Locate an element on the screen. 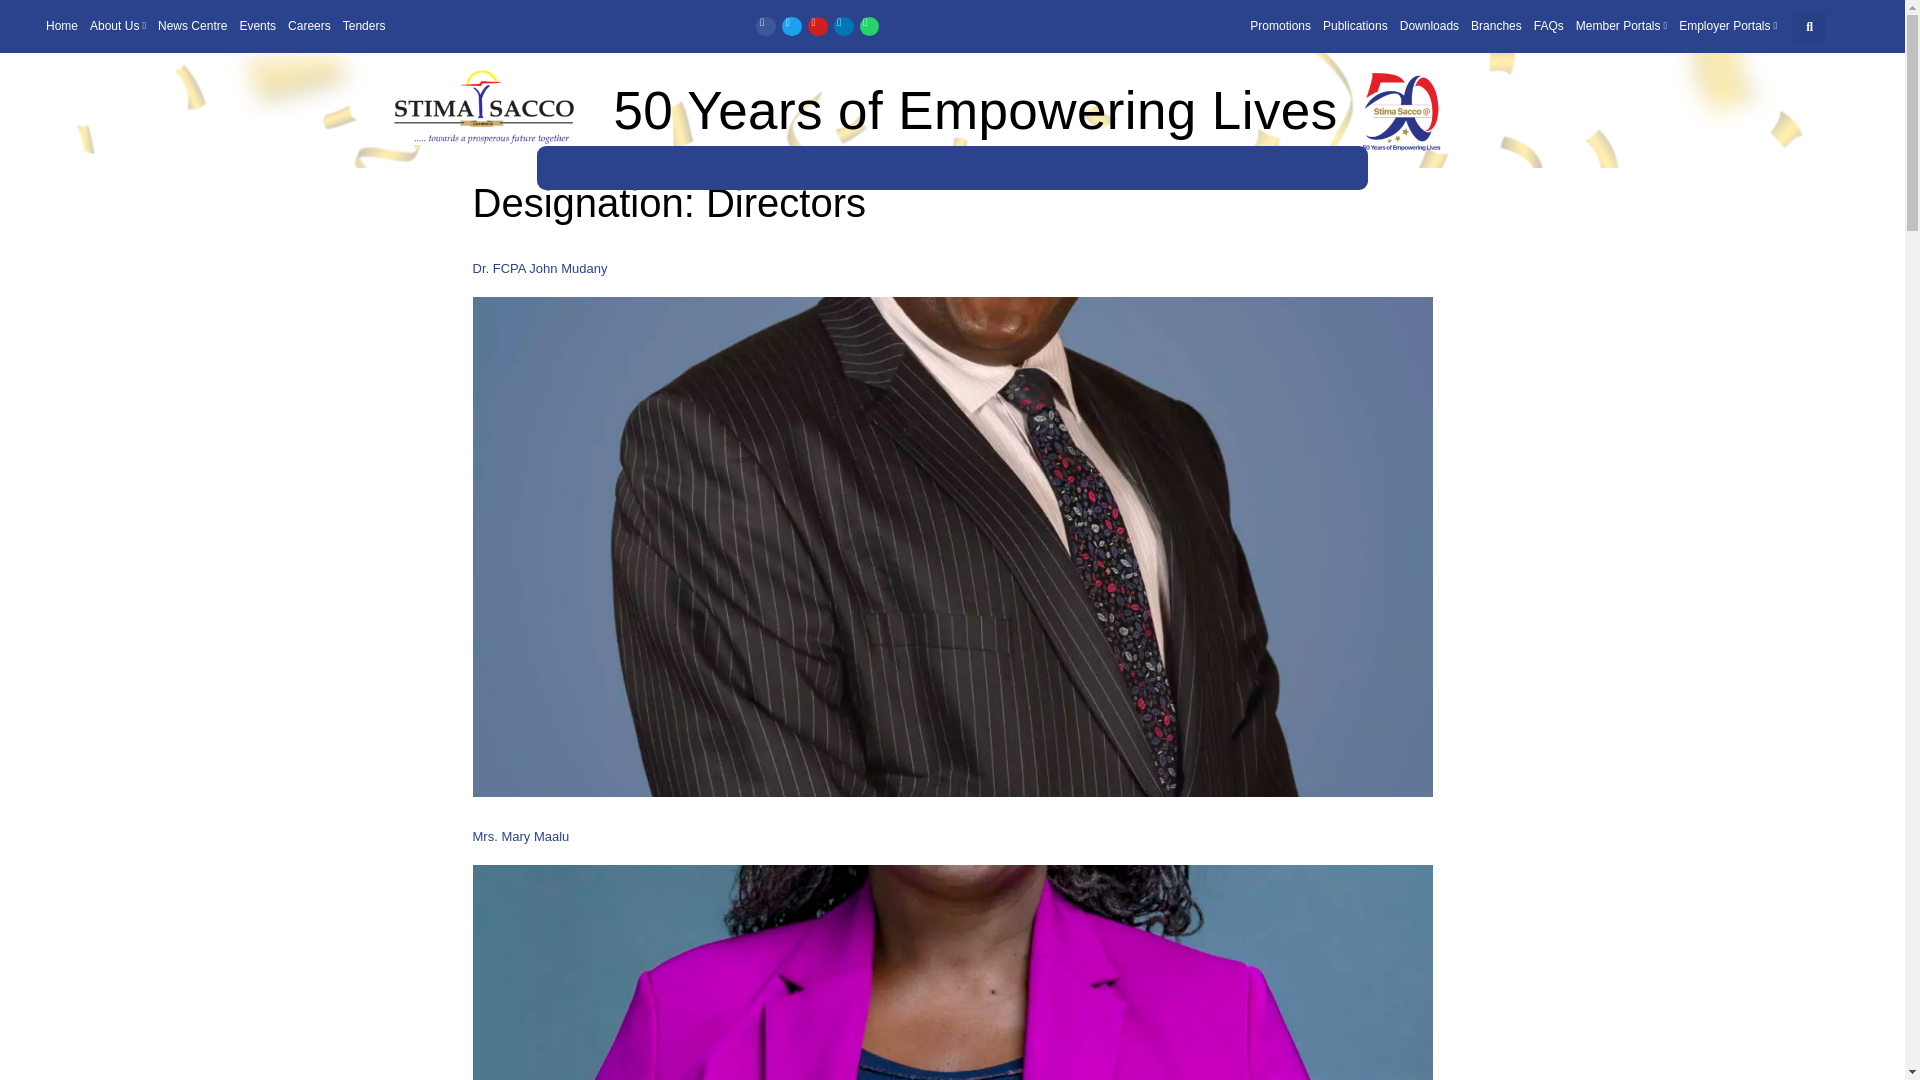  About Us is located at coordinates (118, 26).